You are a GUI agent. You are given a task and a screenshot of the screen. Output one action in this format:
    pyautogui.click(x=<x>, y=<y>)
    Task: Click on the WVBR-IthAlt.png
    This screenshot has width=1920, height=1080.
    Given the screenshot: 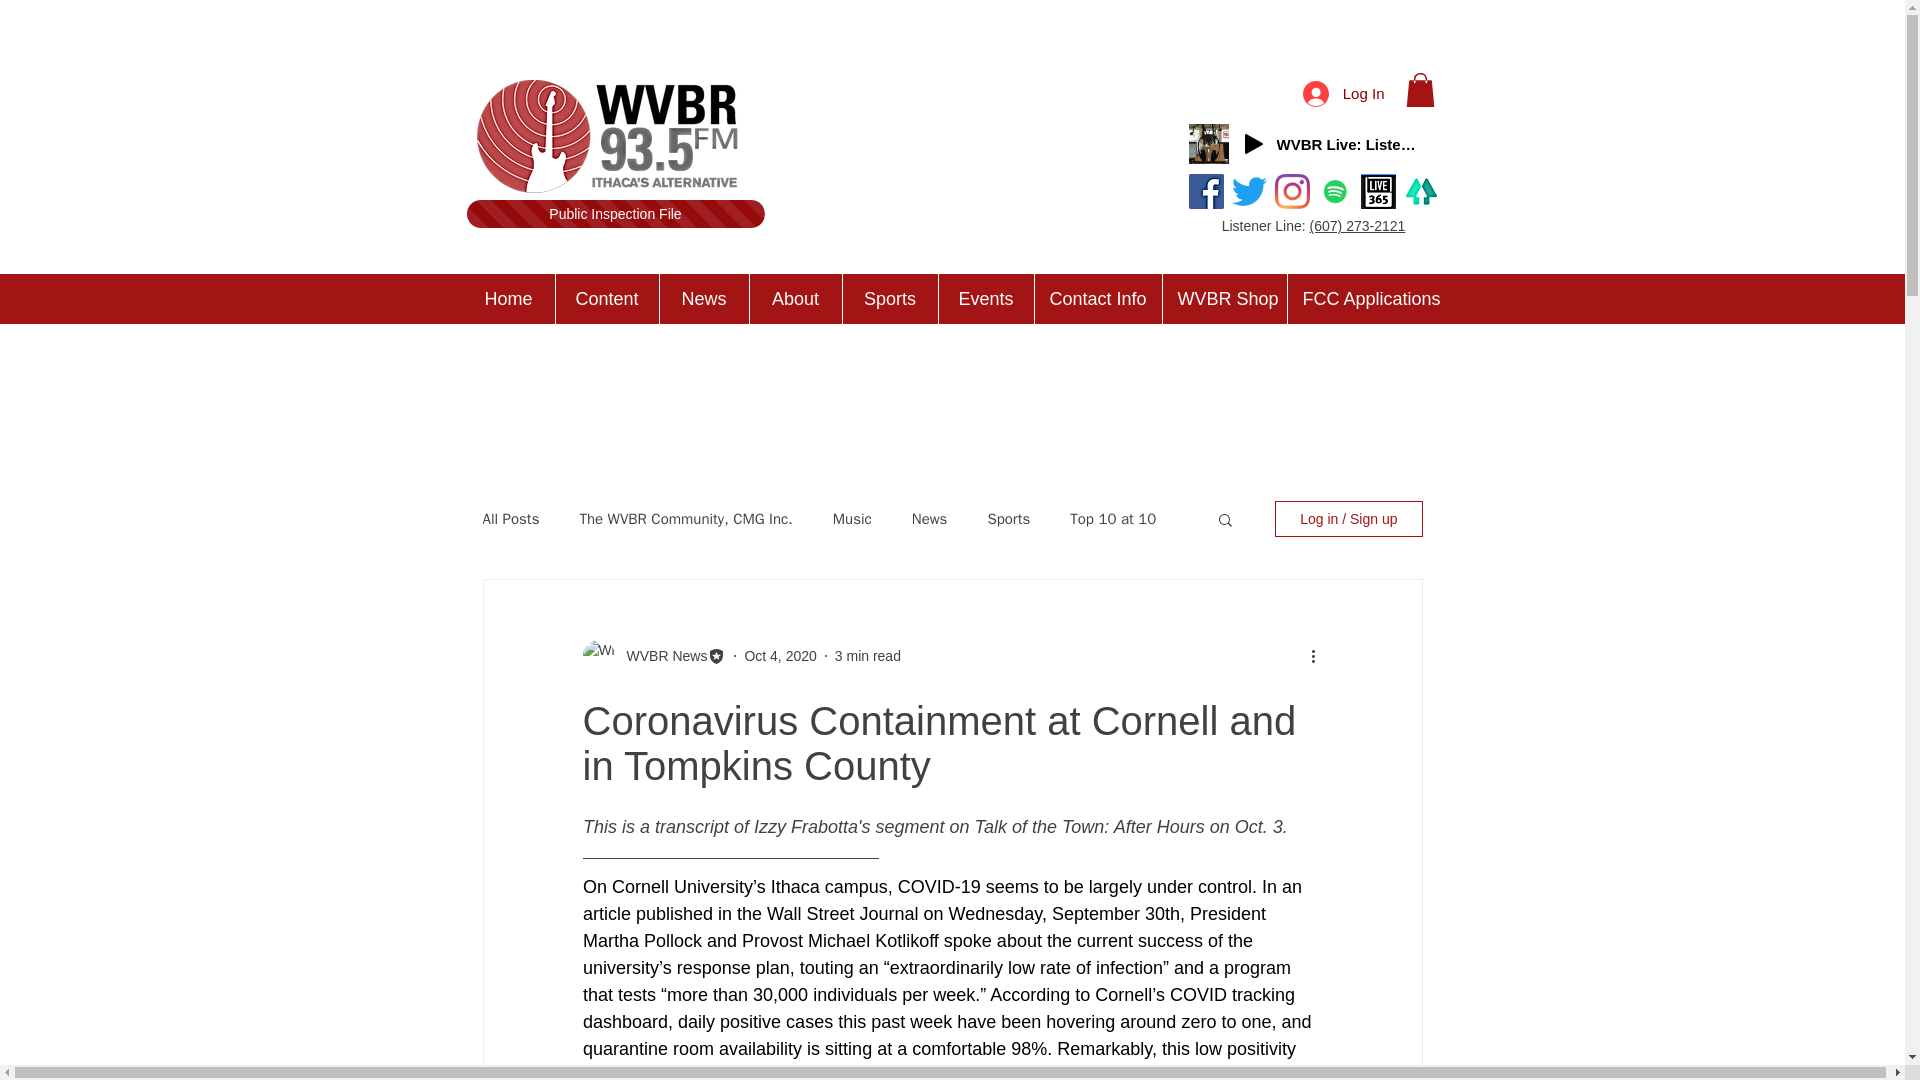 What is the action you would take?
    pyautogui.click(x=615, y=139)
    